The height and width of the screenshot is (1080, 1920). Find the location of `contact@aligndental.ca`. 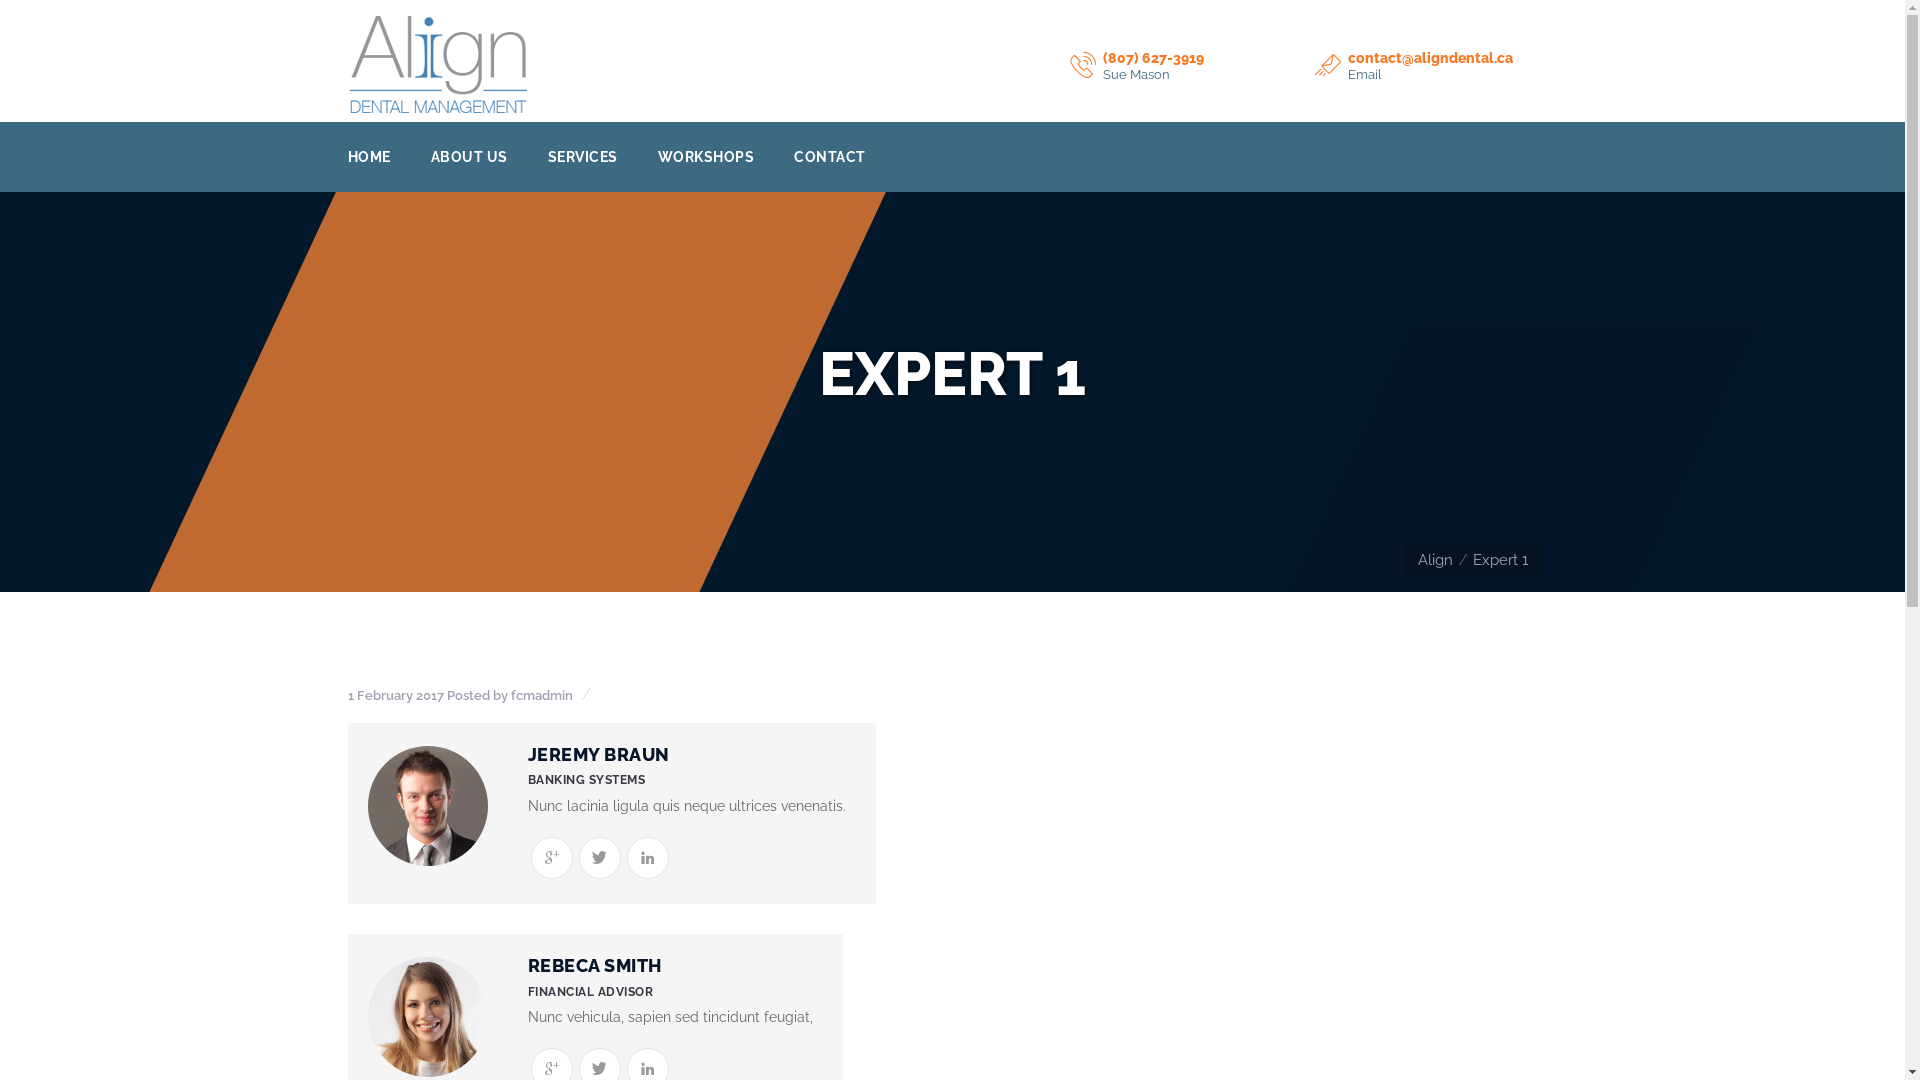

contact@aligndental.ca is located at coordinates (1430, 58).